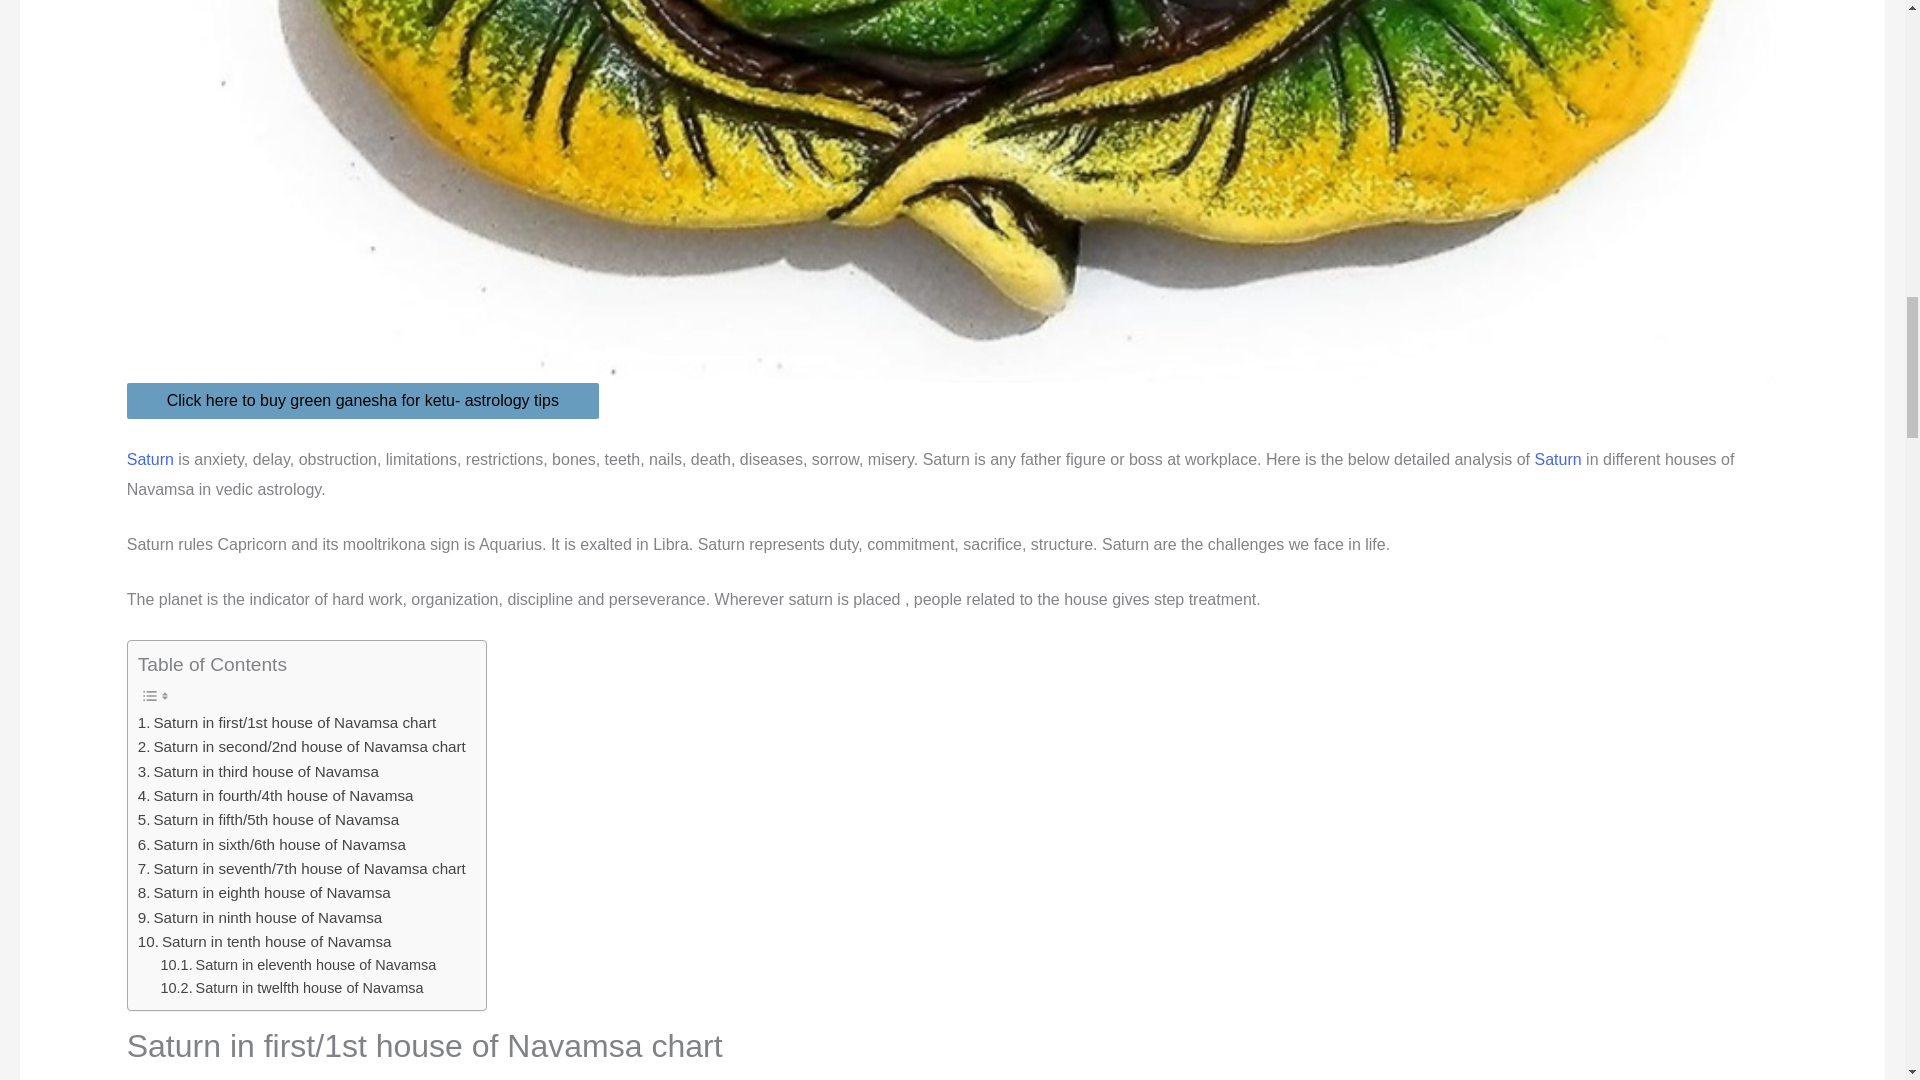 The width and height of the screenshot is (1920, 1080). What do you see at coordinates (299, 965) in the screenshot?
I see `Saturn in eleventh house of Navamsa` at bounding box center [299, 965].